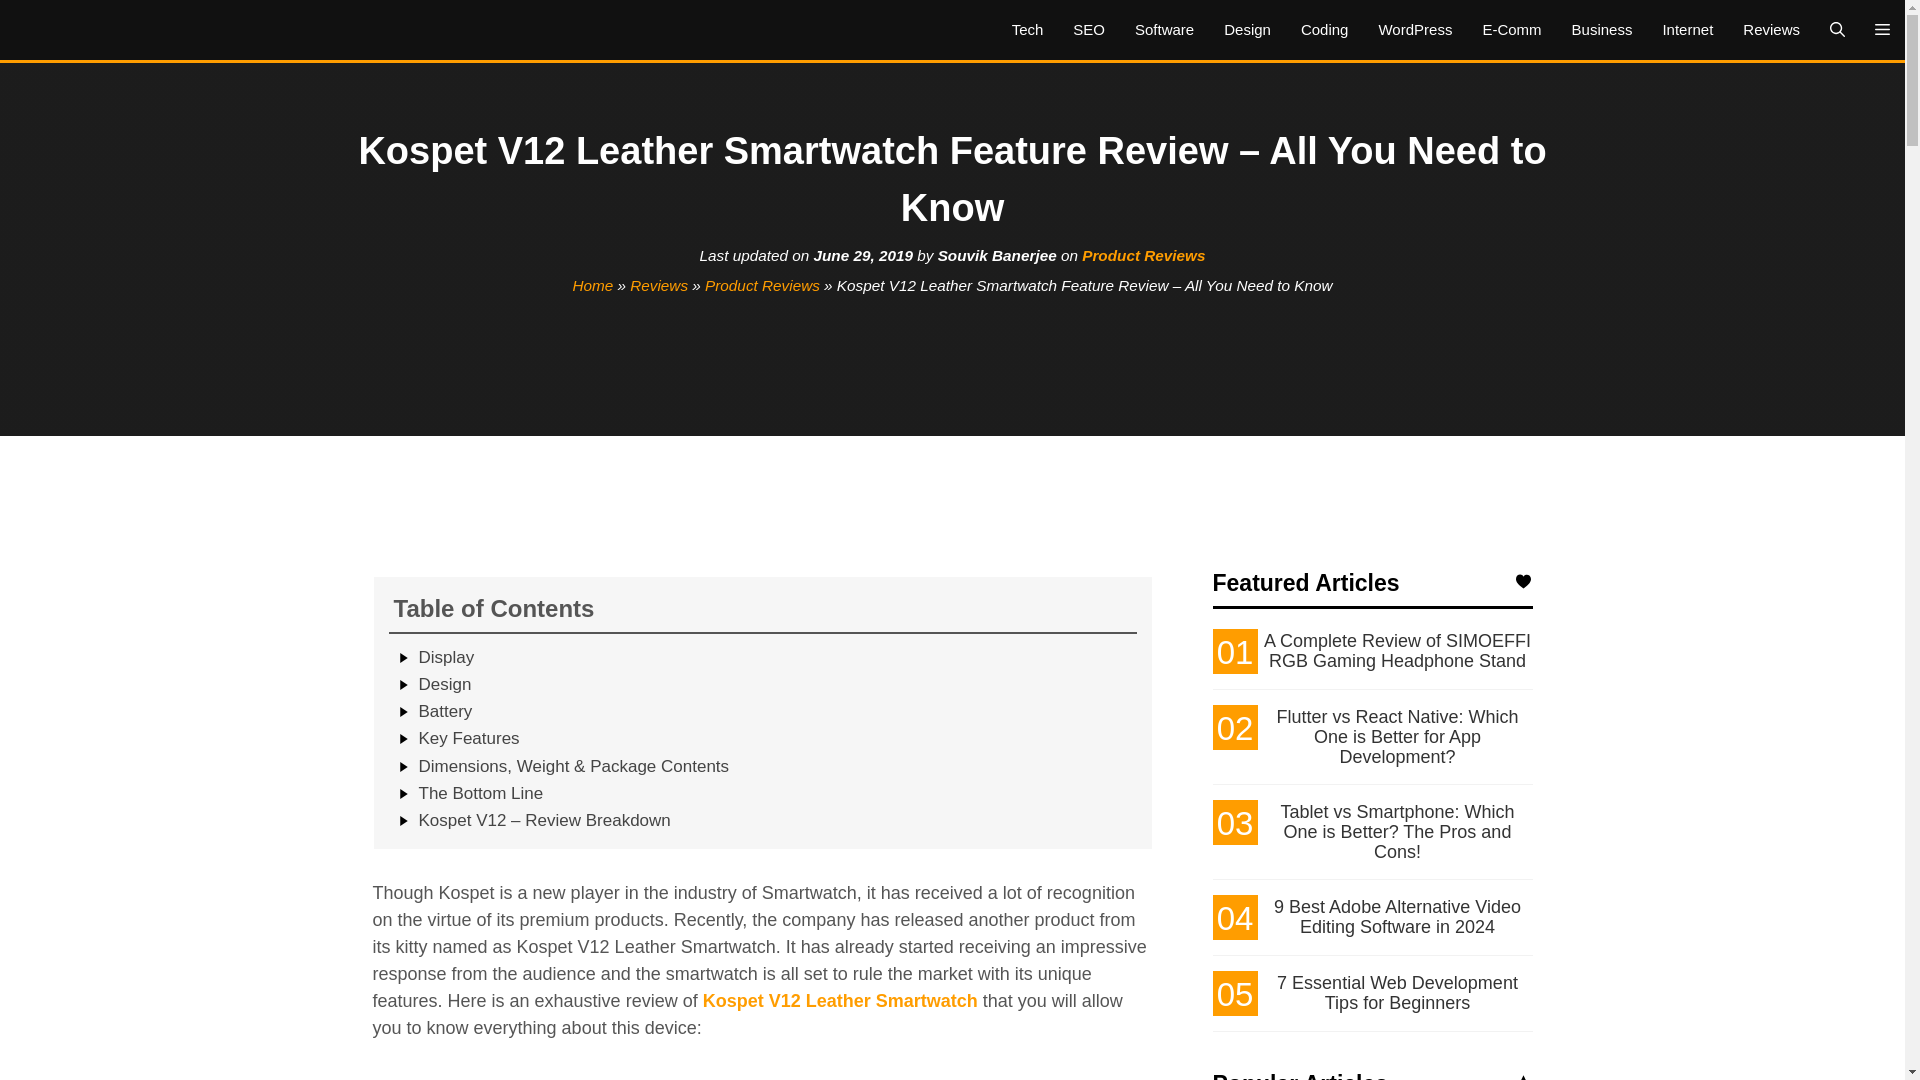 The image size is (1920, 1080). I want to click on Tech, so click(1028, 30).